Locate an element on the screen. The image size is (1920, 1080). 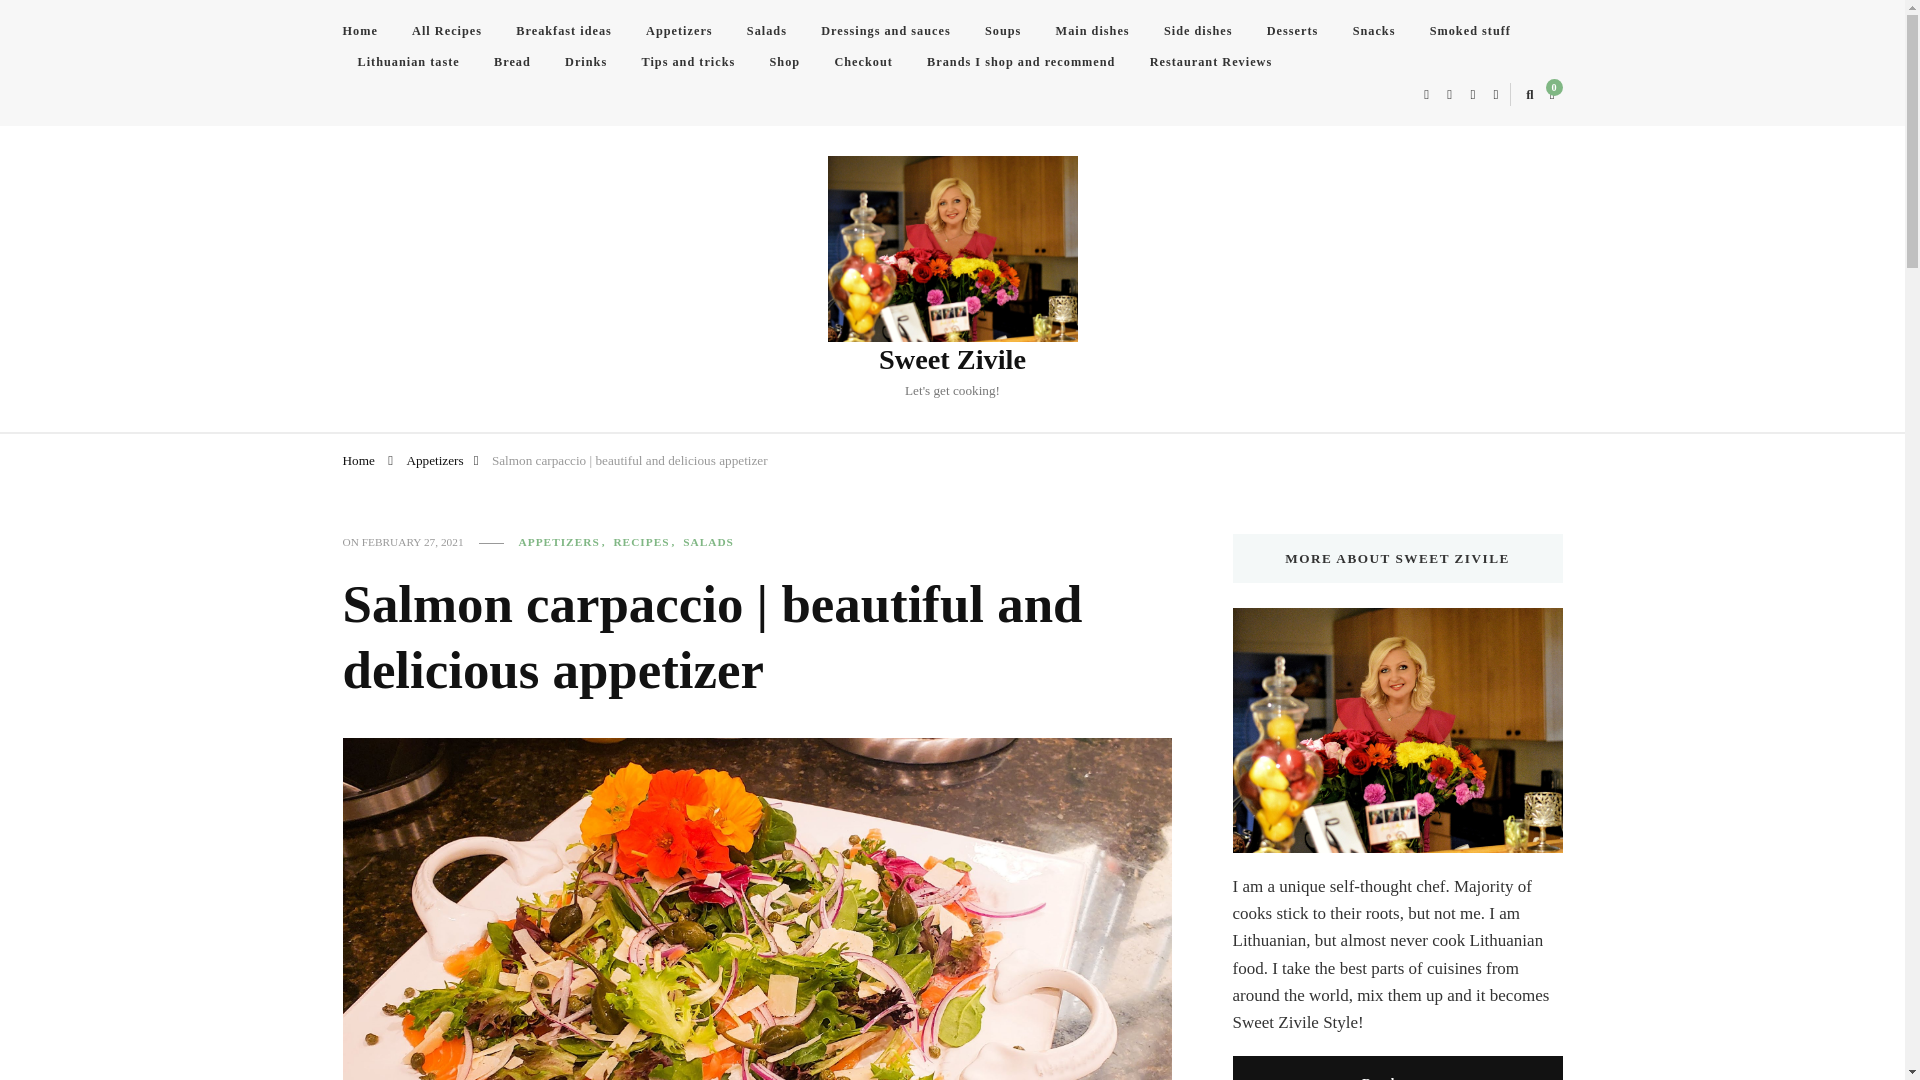
Breakfast ideas is located at coordinates (564, 32).